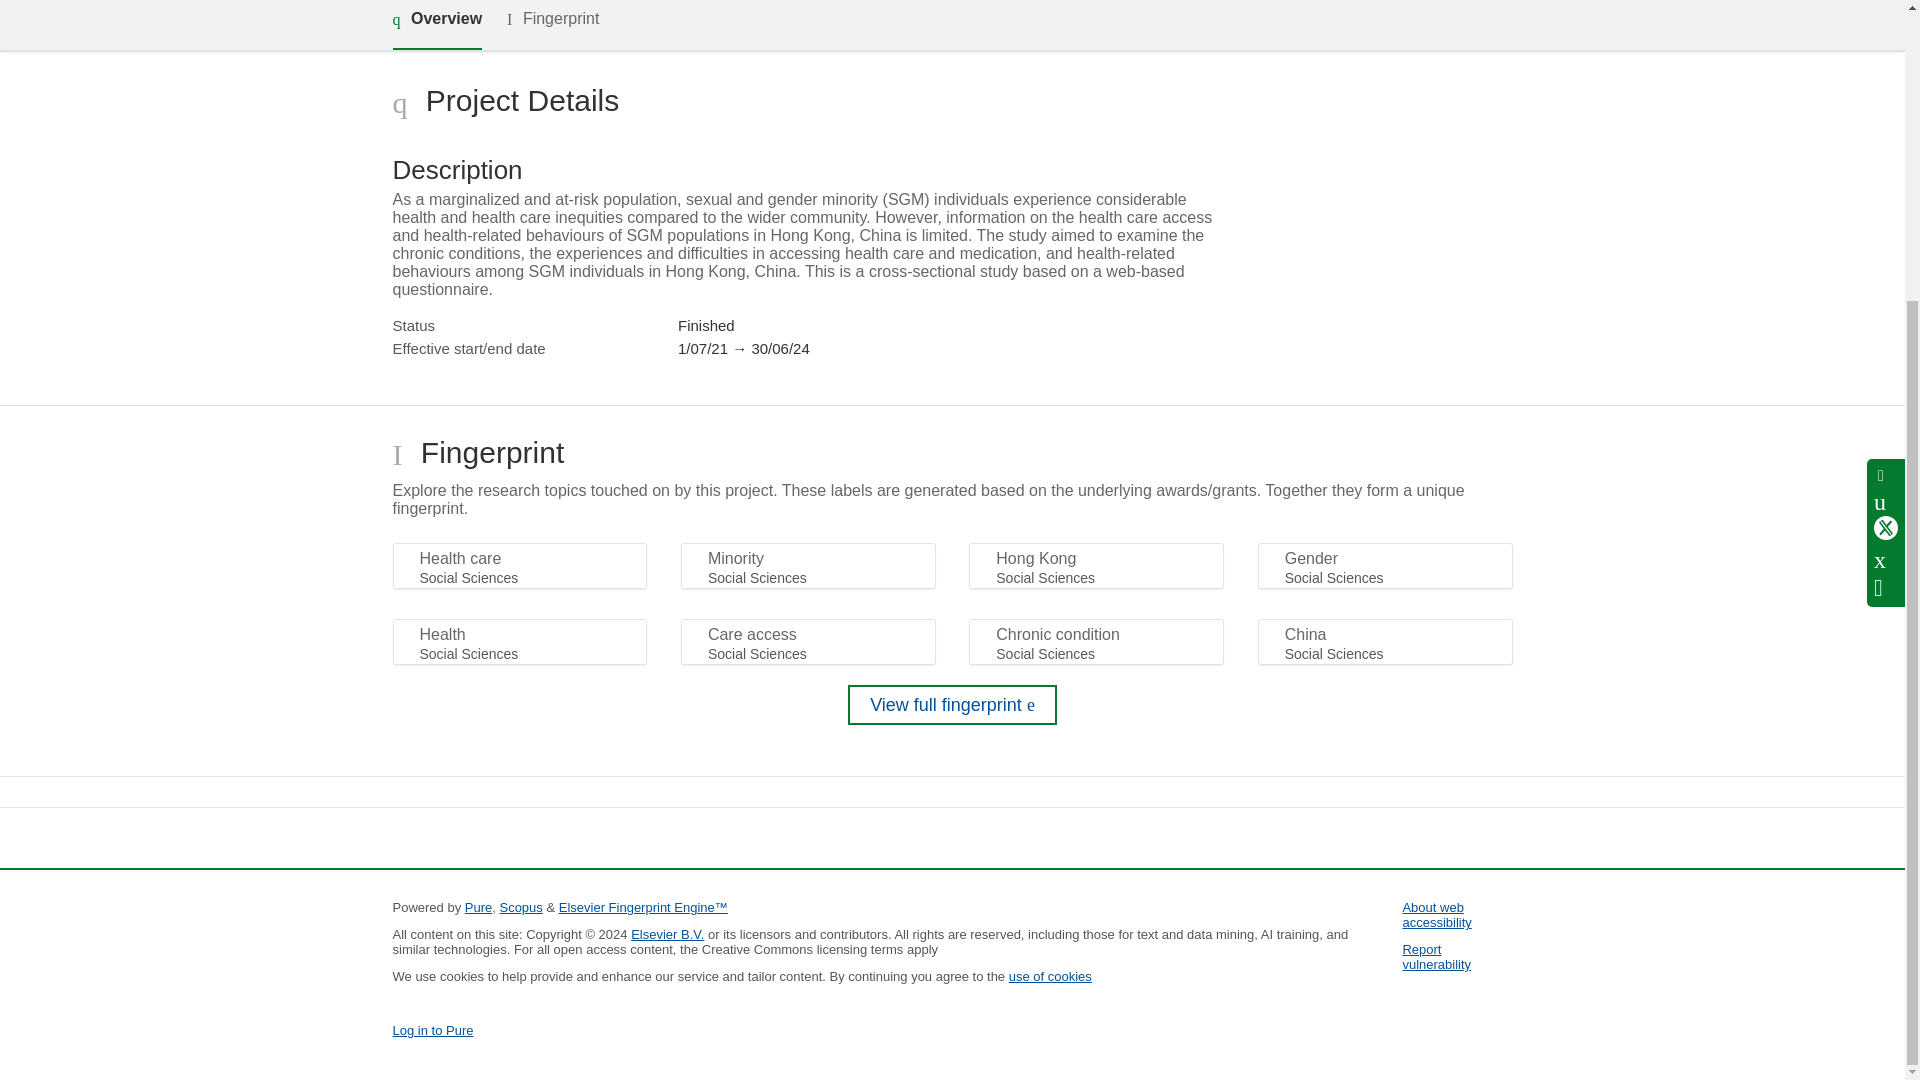  I want to click on Pure, so click(478, 906).